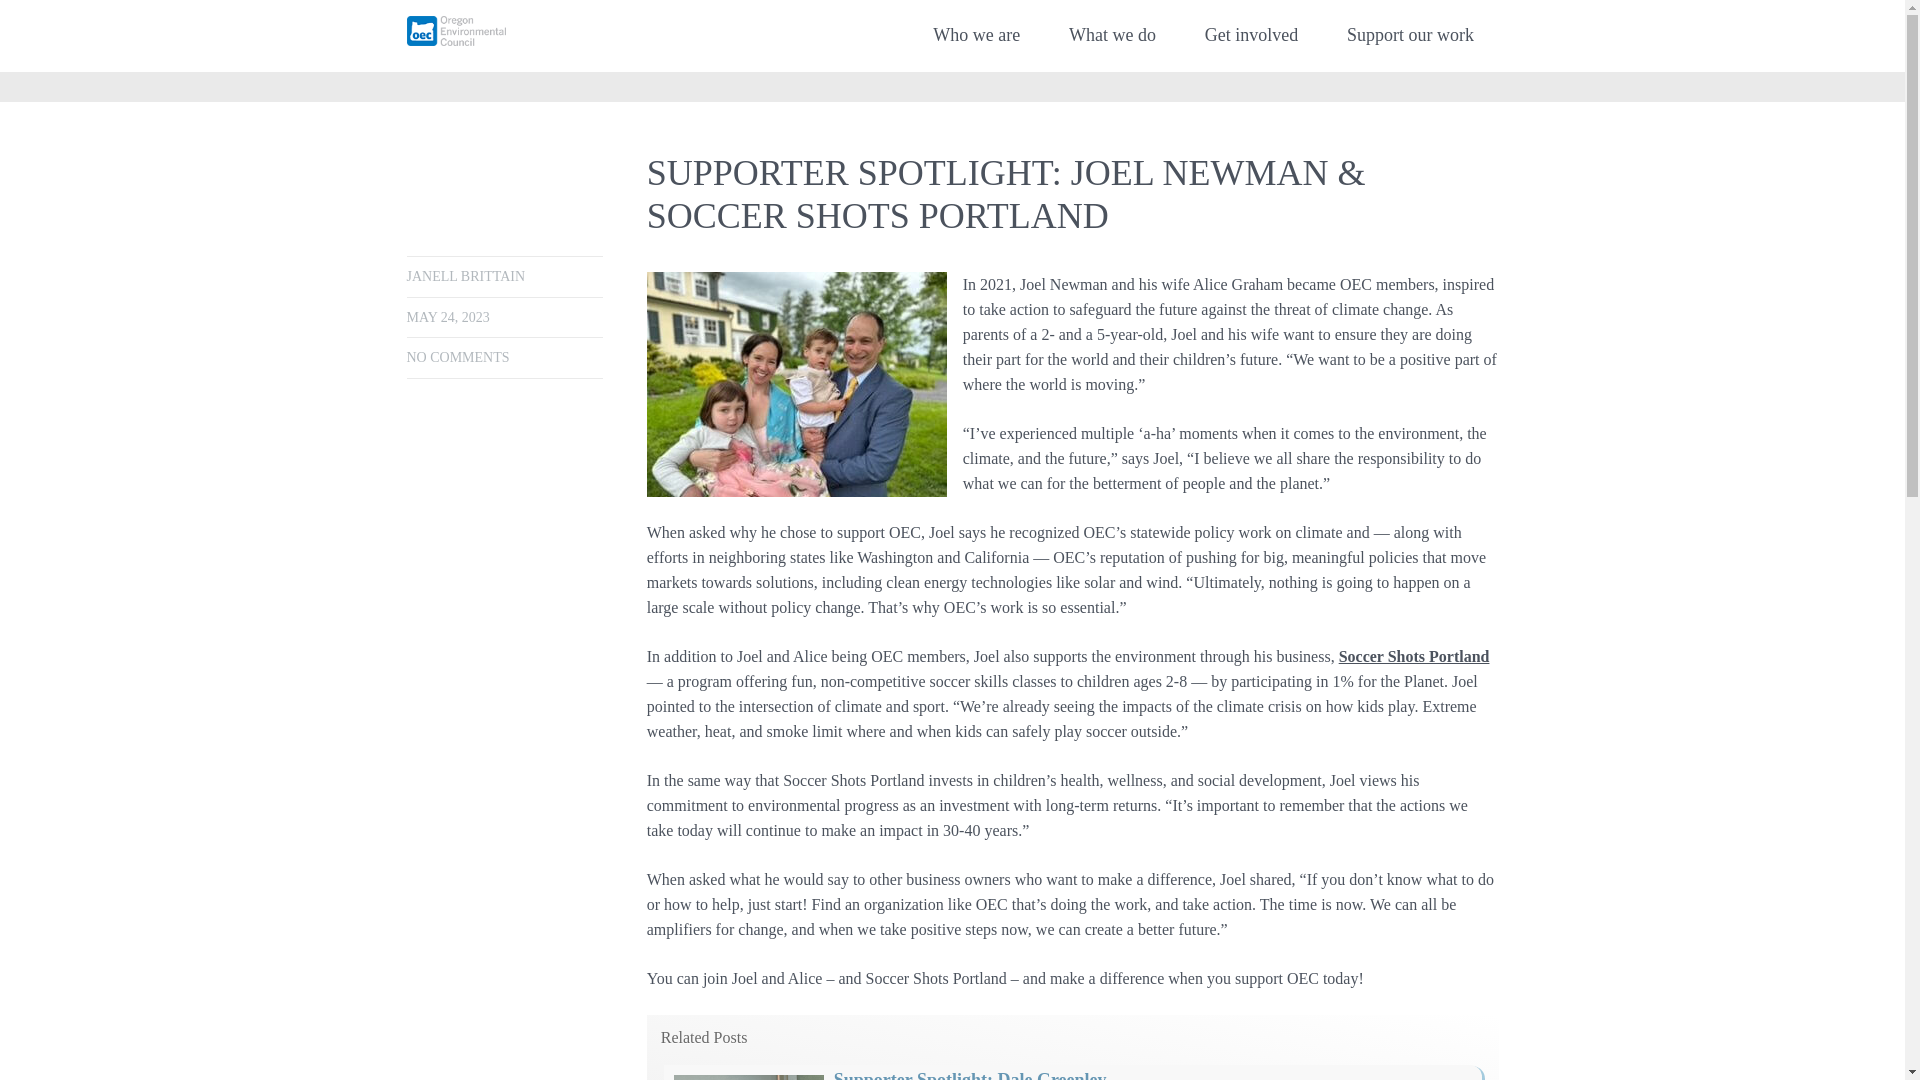 This screenshot has height=1080, width=1920. What do you see at coordinates (464, 276) in the screenshot?
I see `JANELL BRITTAIN` at bounding box center [464, 276].